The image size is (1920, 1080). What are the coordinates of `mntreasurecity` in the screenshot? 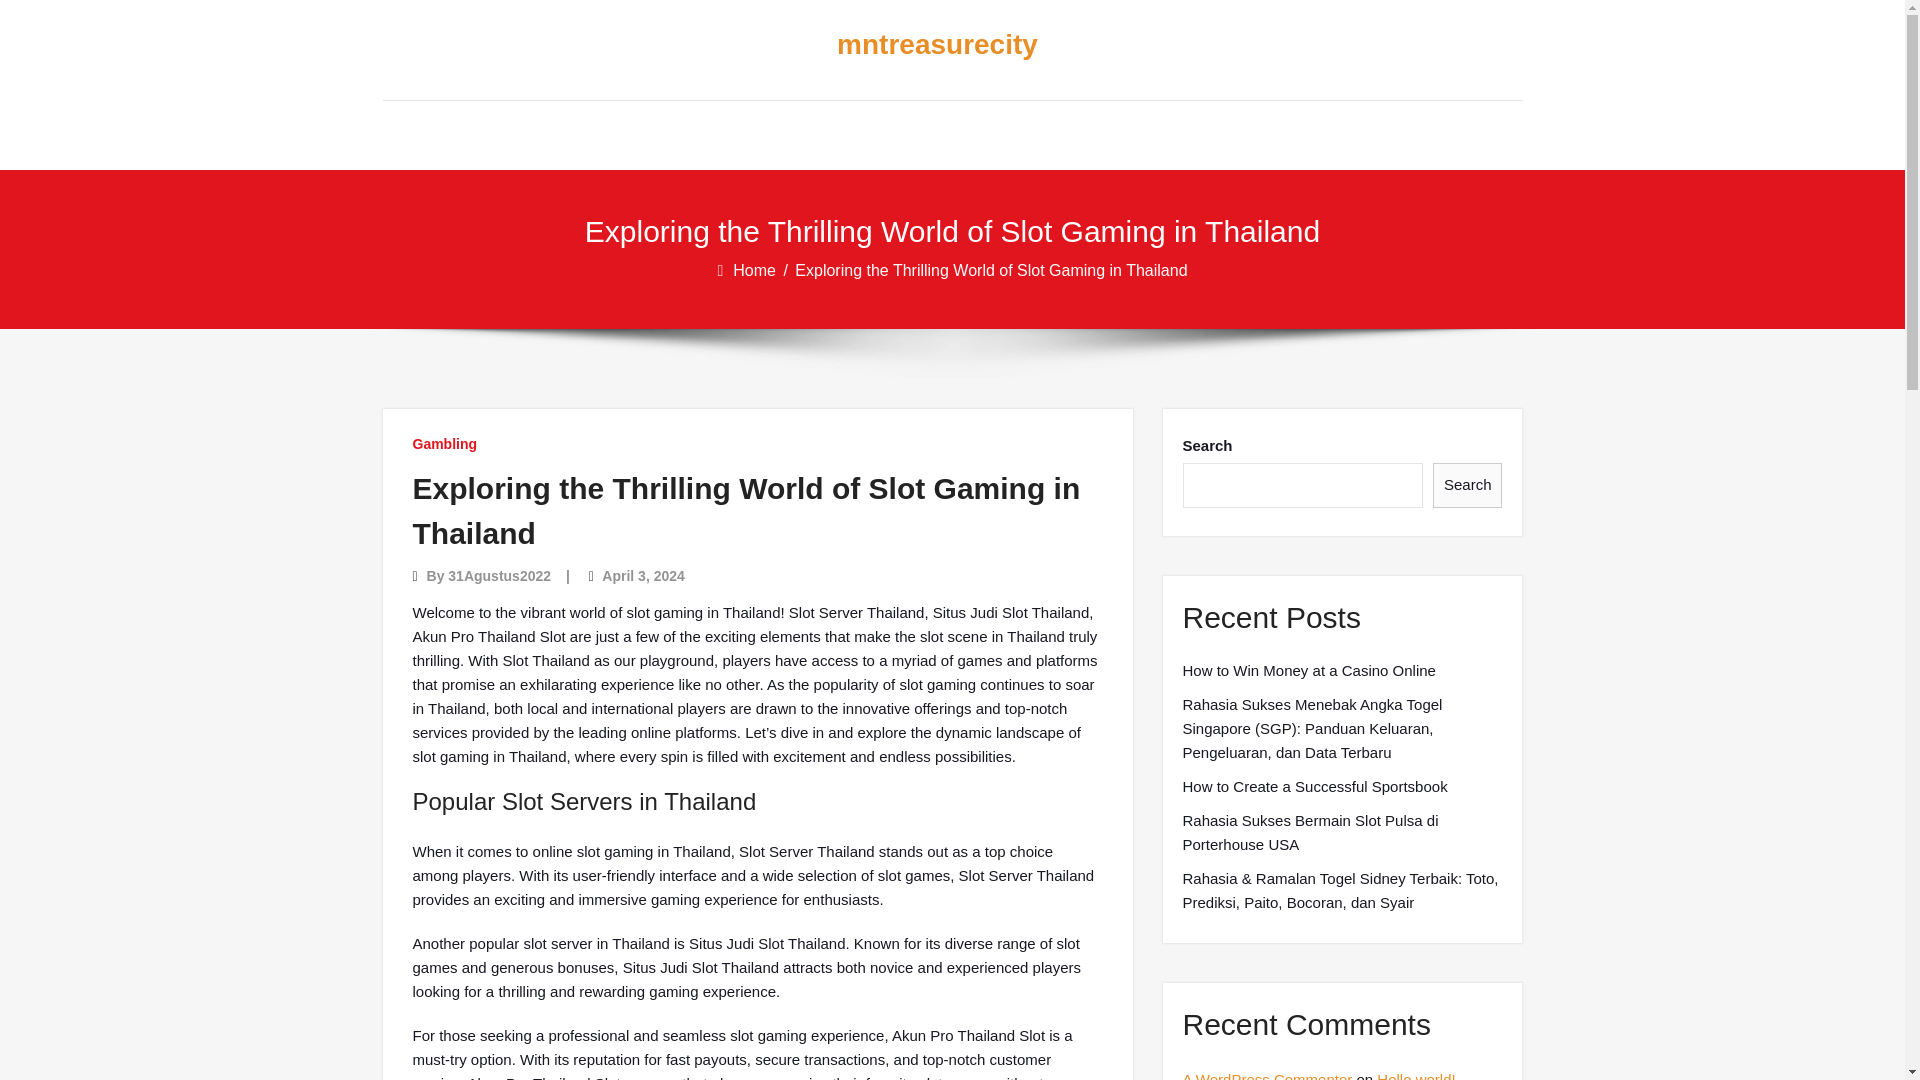 It's located at (936, 45).